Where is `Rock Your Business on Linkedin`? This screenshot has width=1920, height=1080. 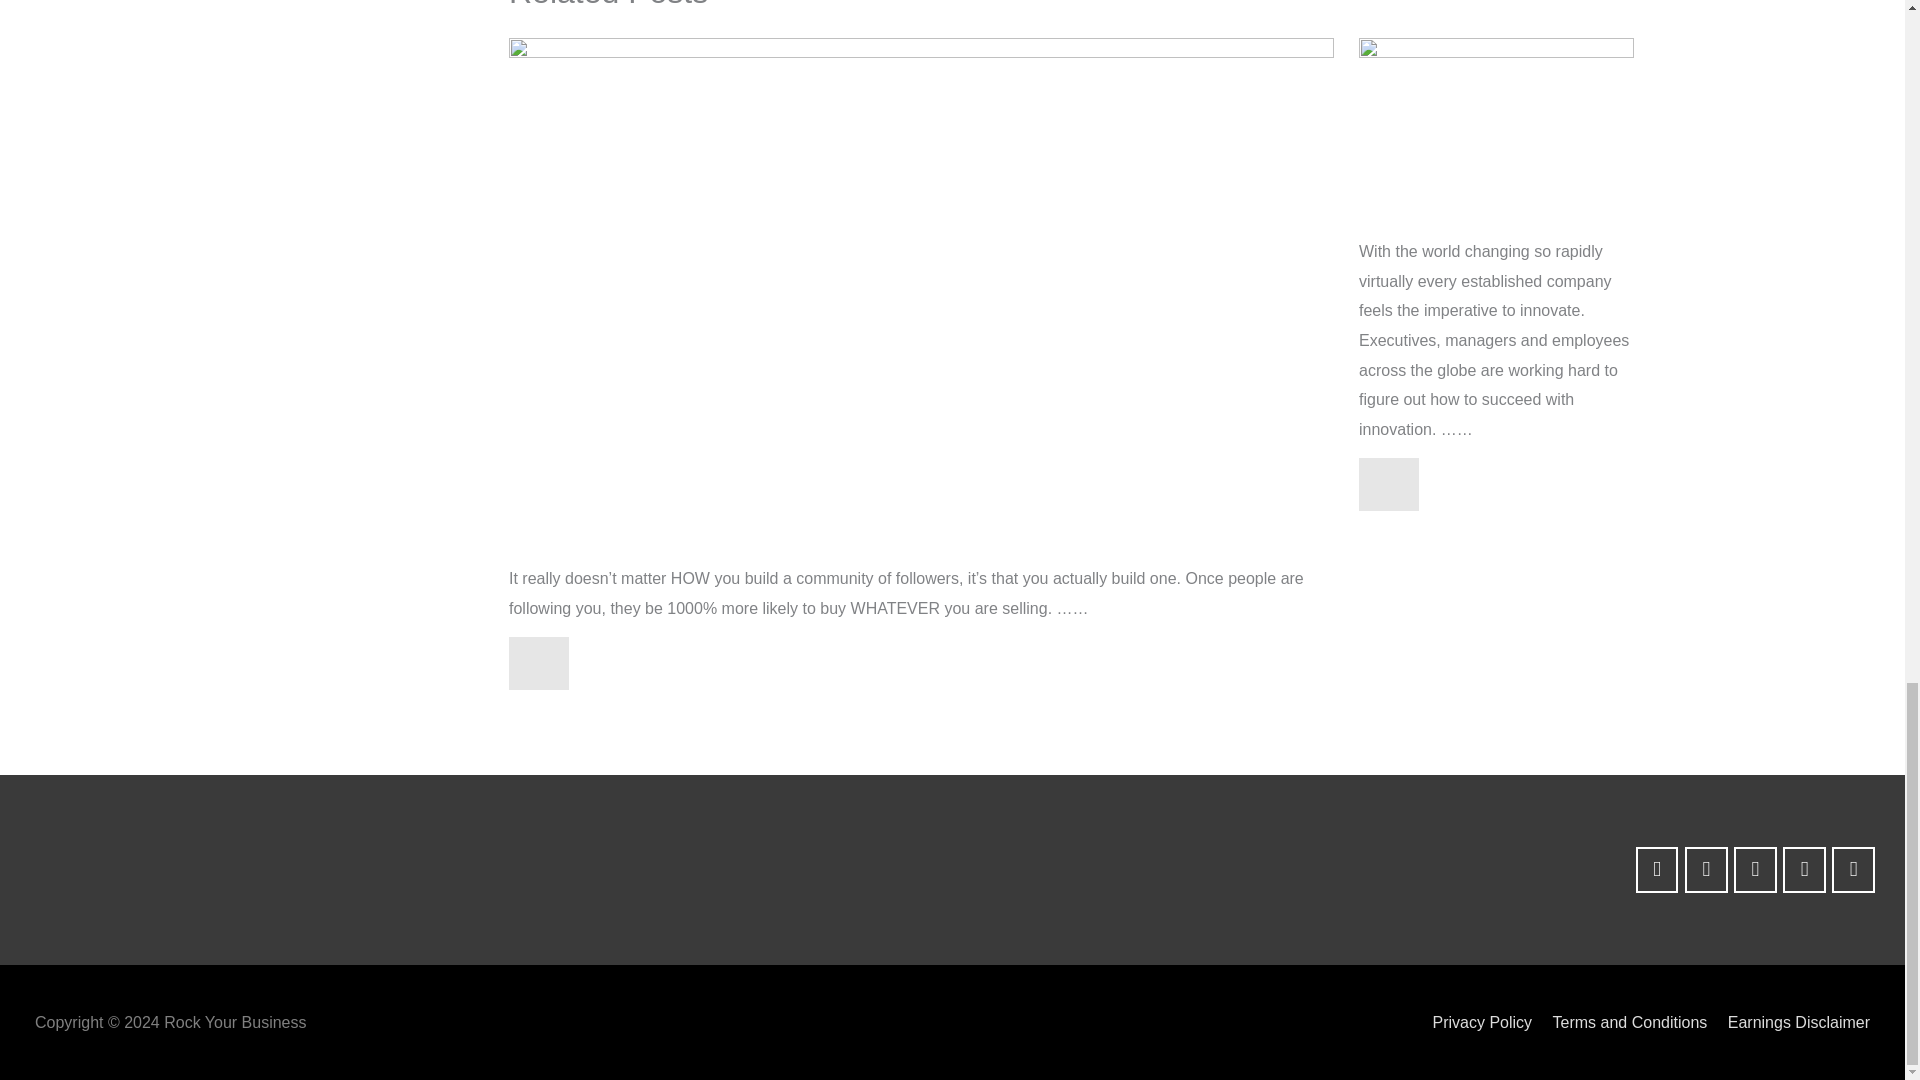 Rock Your Business on Linkedin is located at coordinates (1755, 870).